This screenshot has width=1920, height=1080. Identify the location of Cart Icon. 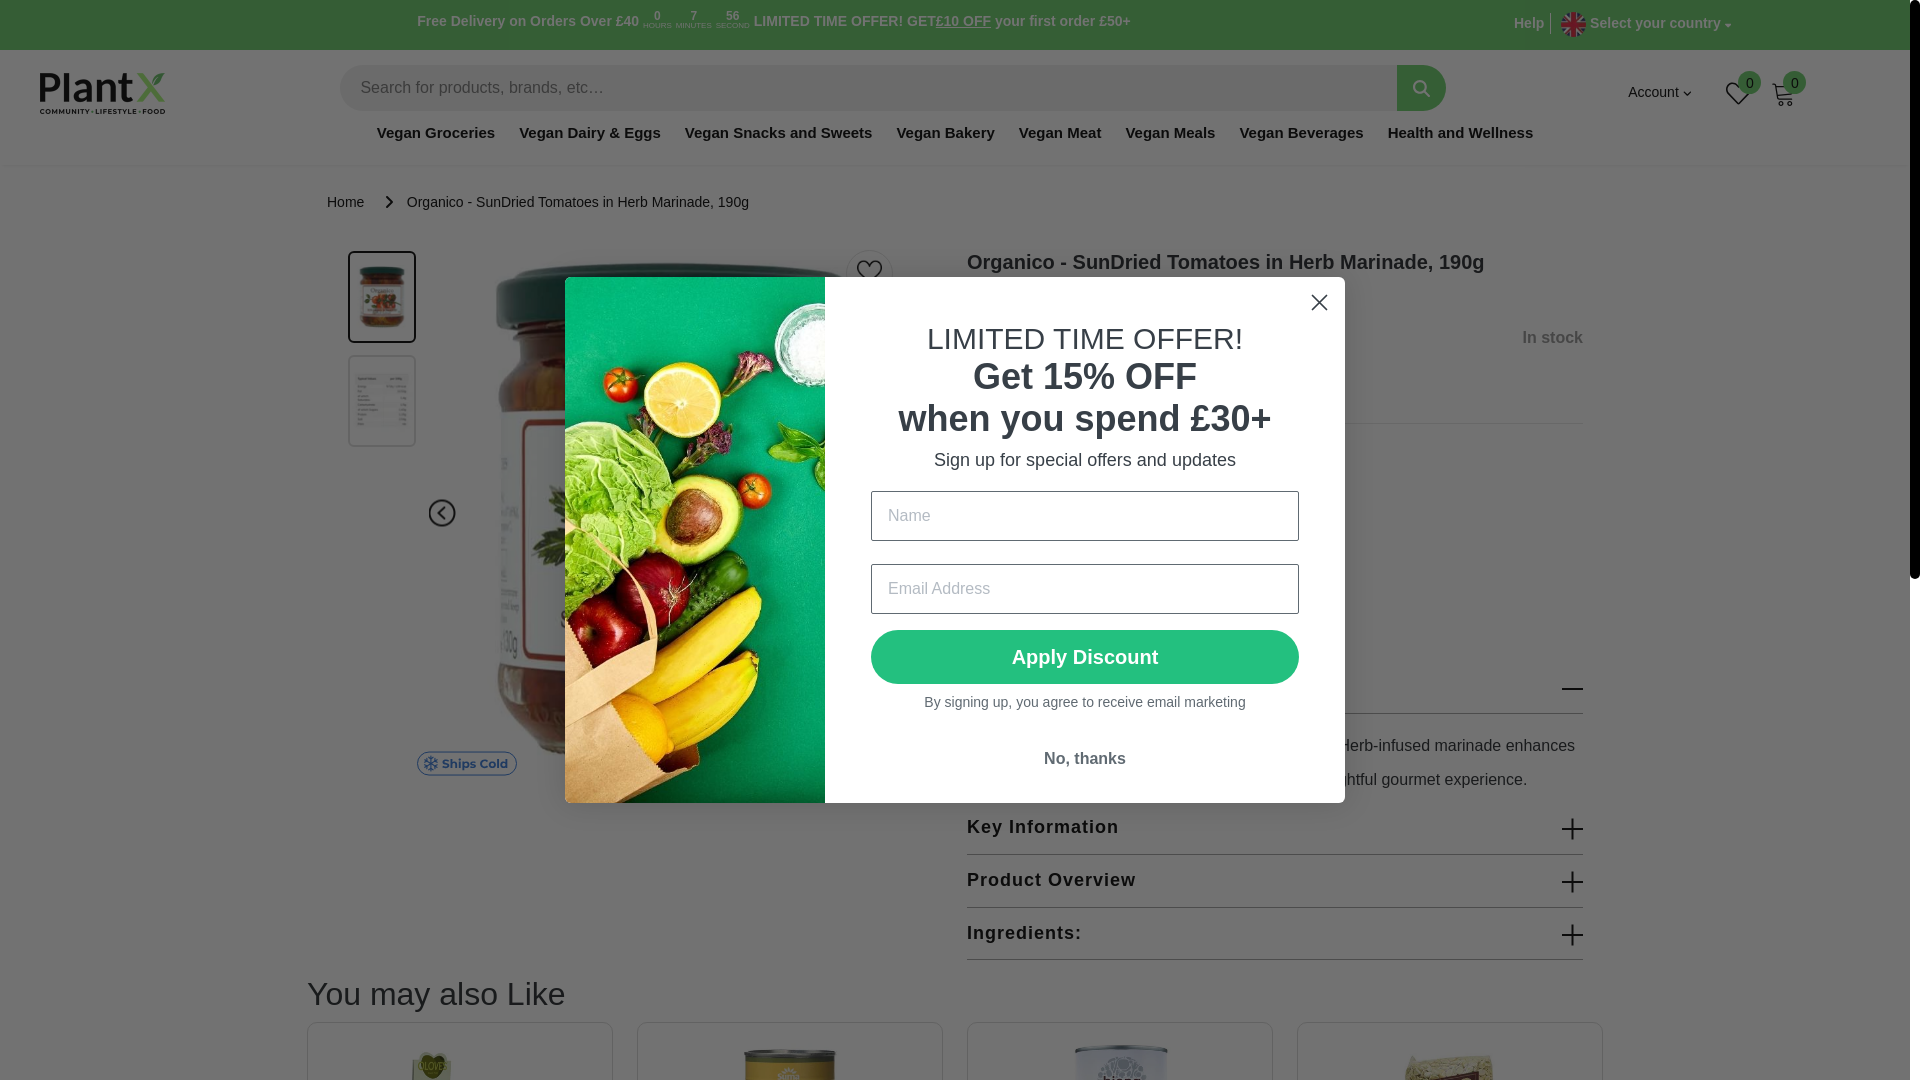
(1782, 92).